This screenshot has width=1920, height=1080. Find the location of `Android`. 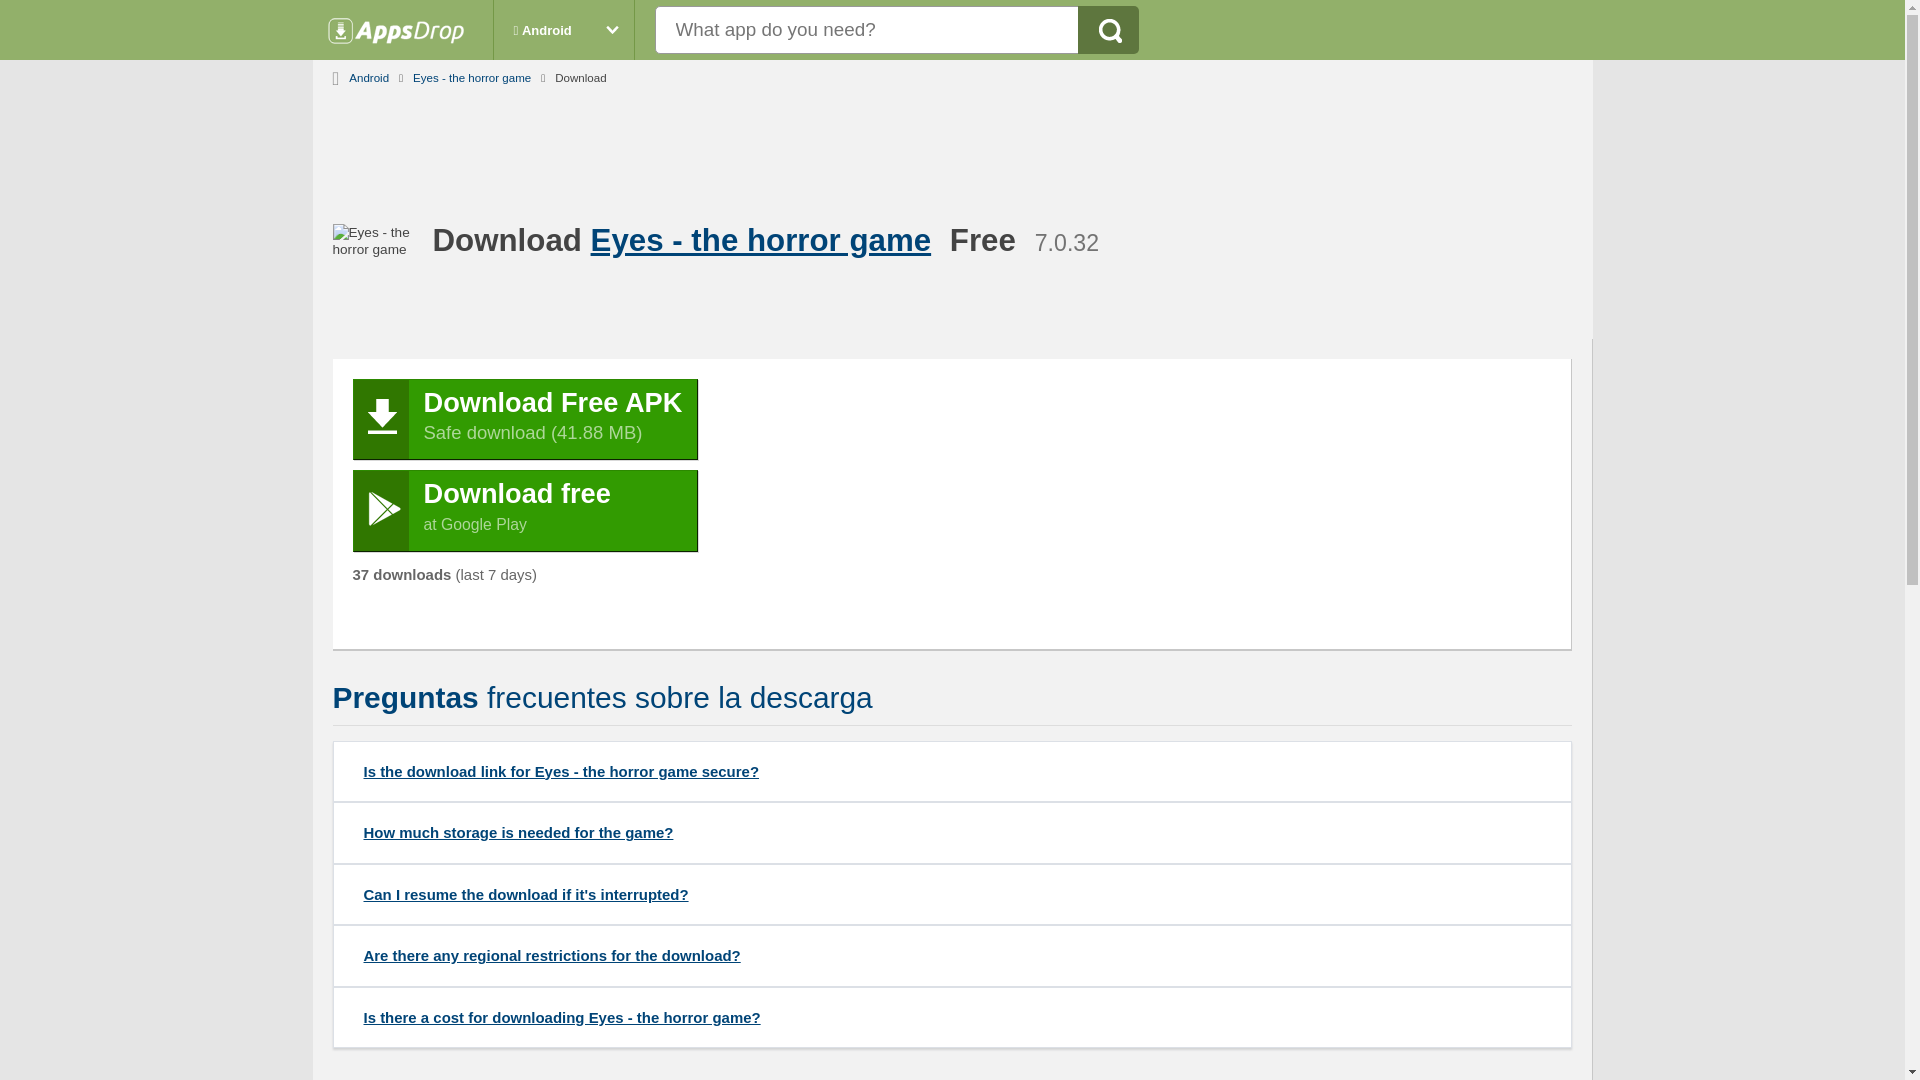

Android is located at coordinates (369, 74).